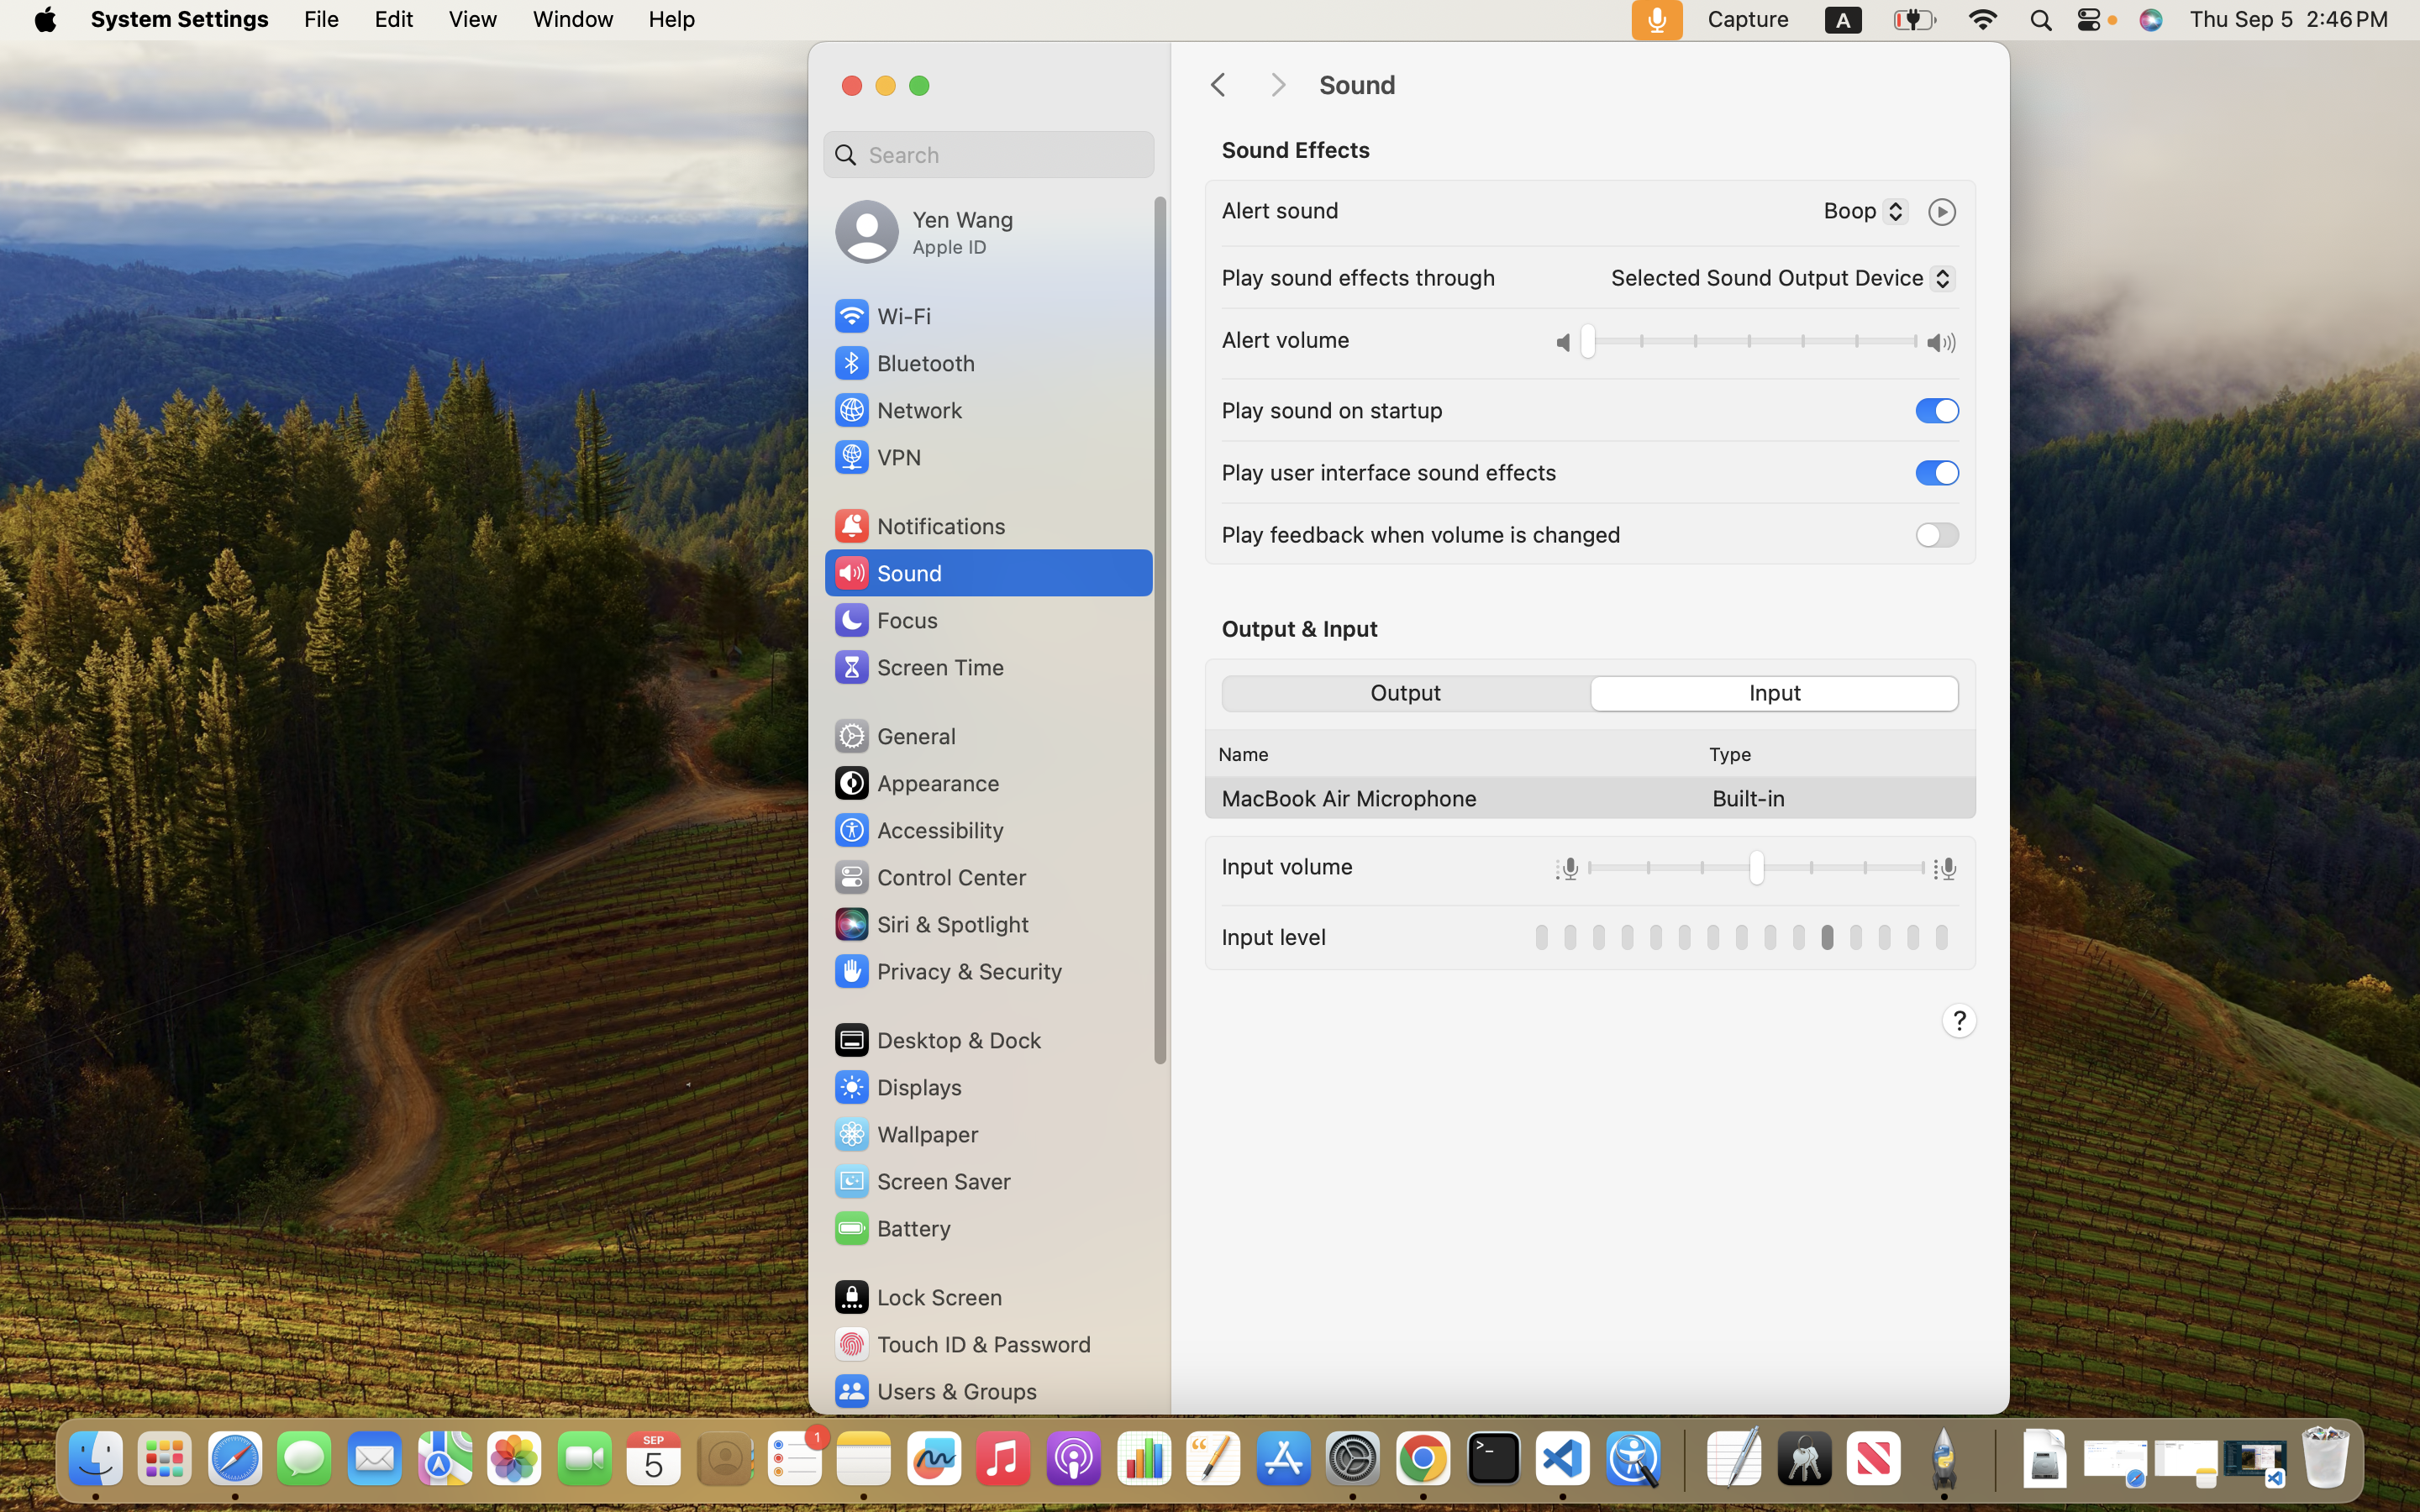  What do you see at coordinates (1349, 797) in the screenshot?
I see `MacBook Air Microphone` at bounding box center [1349, 797].